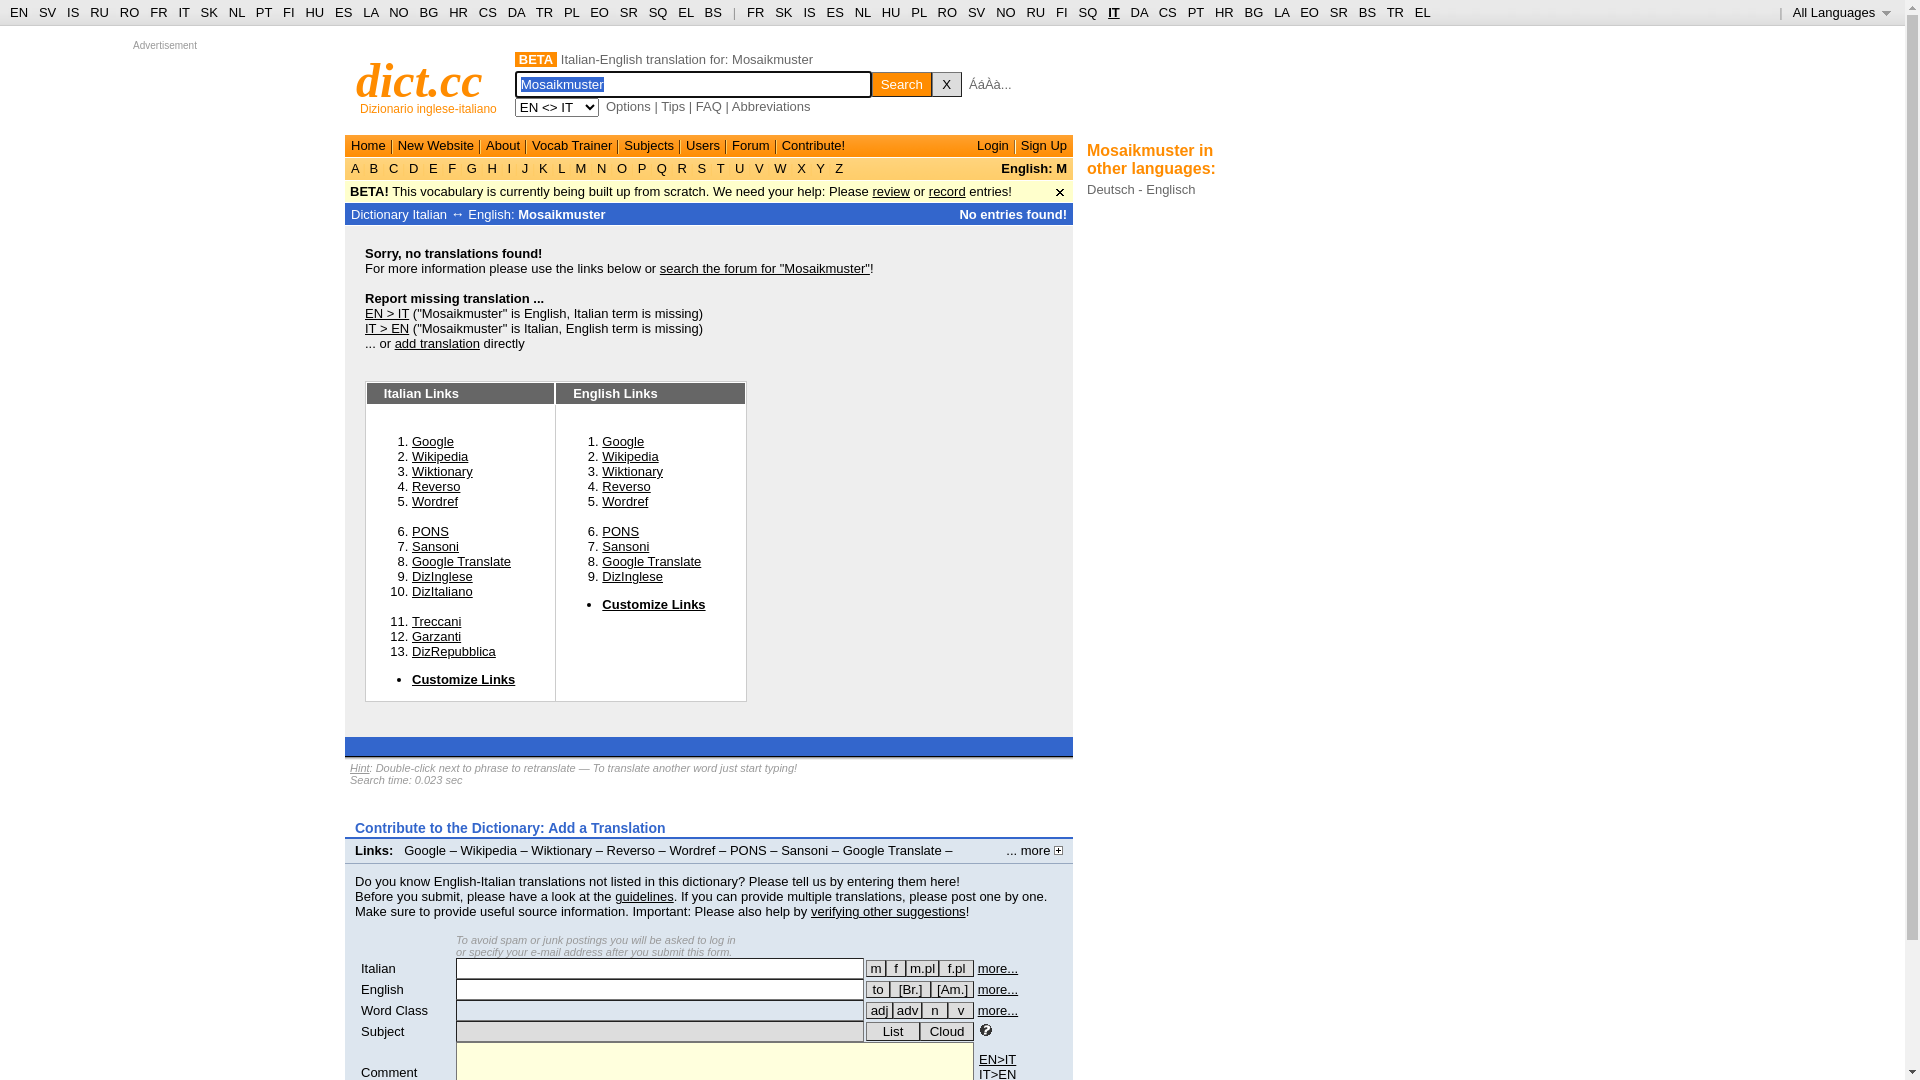  Describe the element at coordinates (935, 1010) in the screenshot. I see `n` at that location.